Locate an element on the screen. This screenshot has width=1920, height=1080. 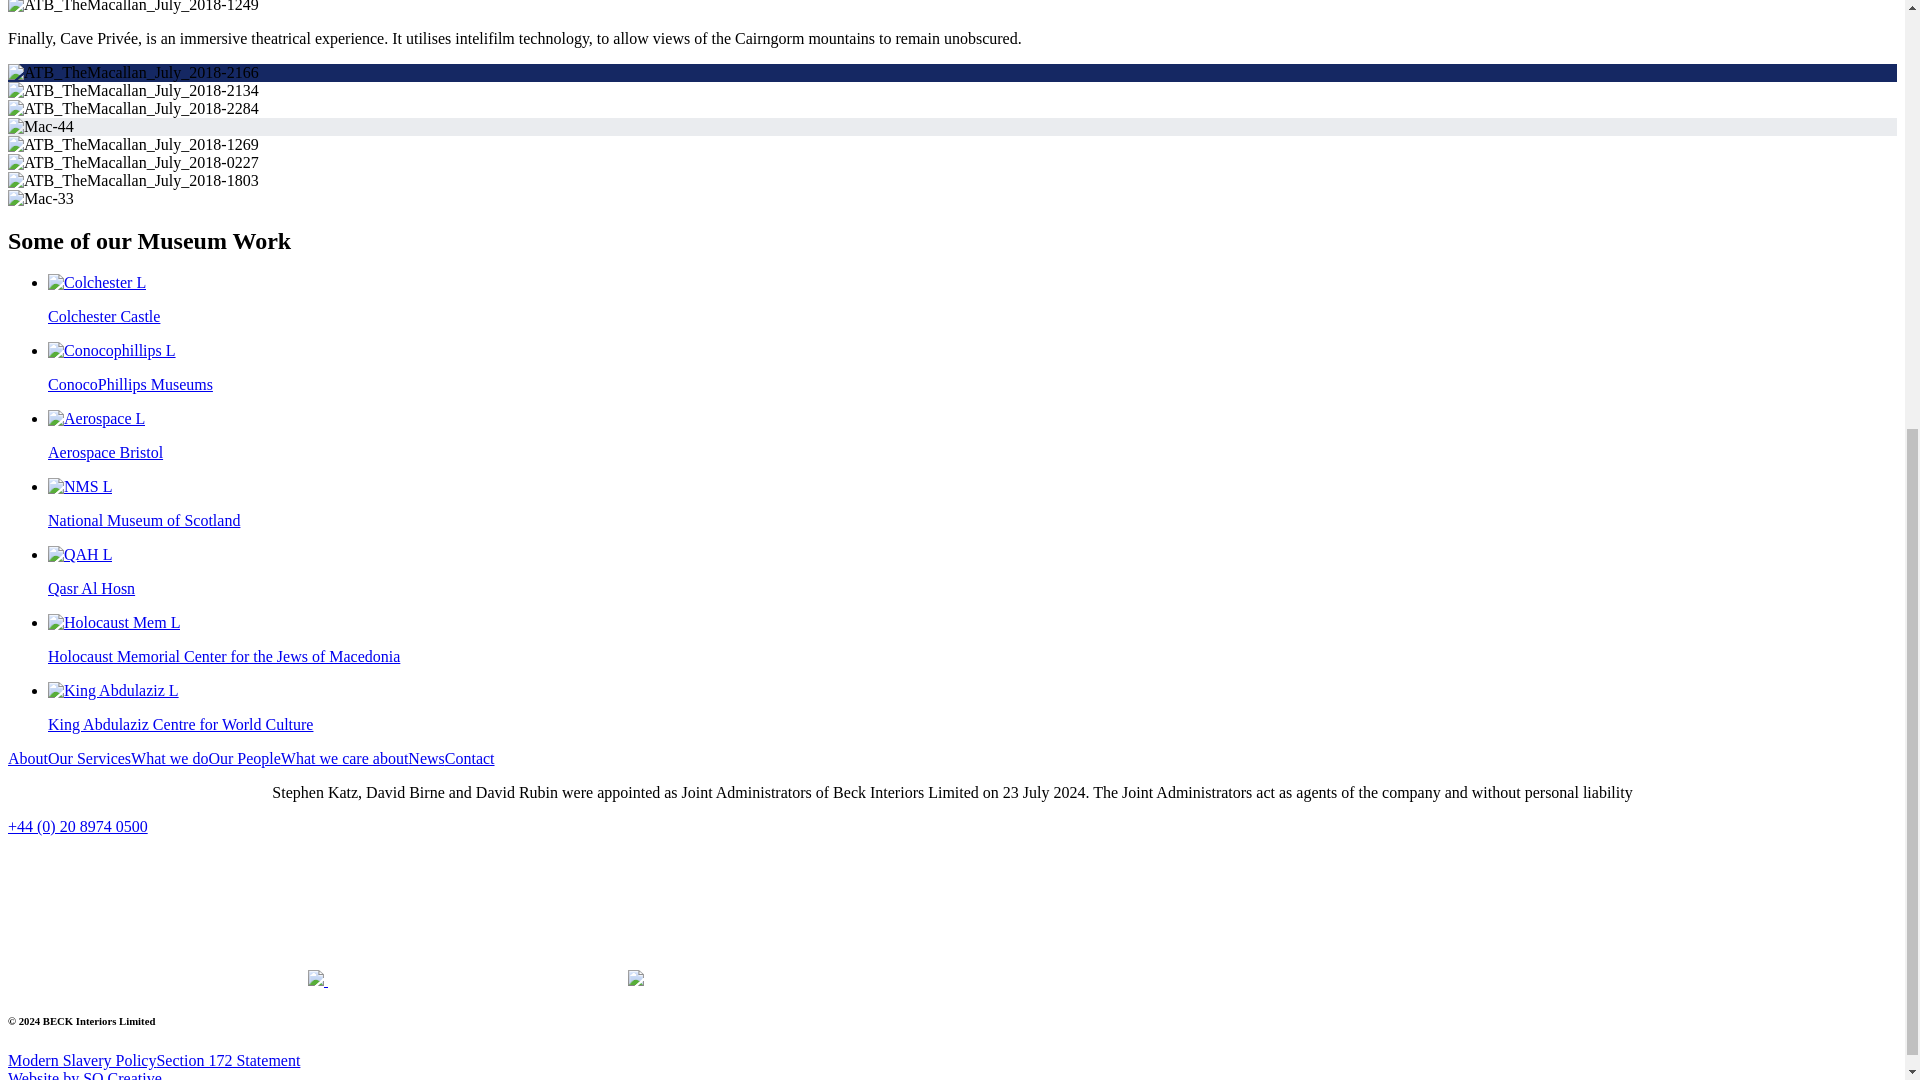
About is located at coordinates (28, 758).